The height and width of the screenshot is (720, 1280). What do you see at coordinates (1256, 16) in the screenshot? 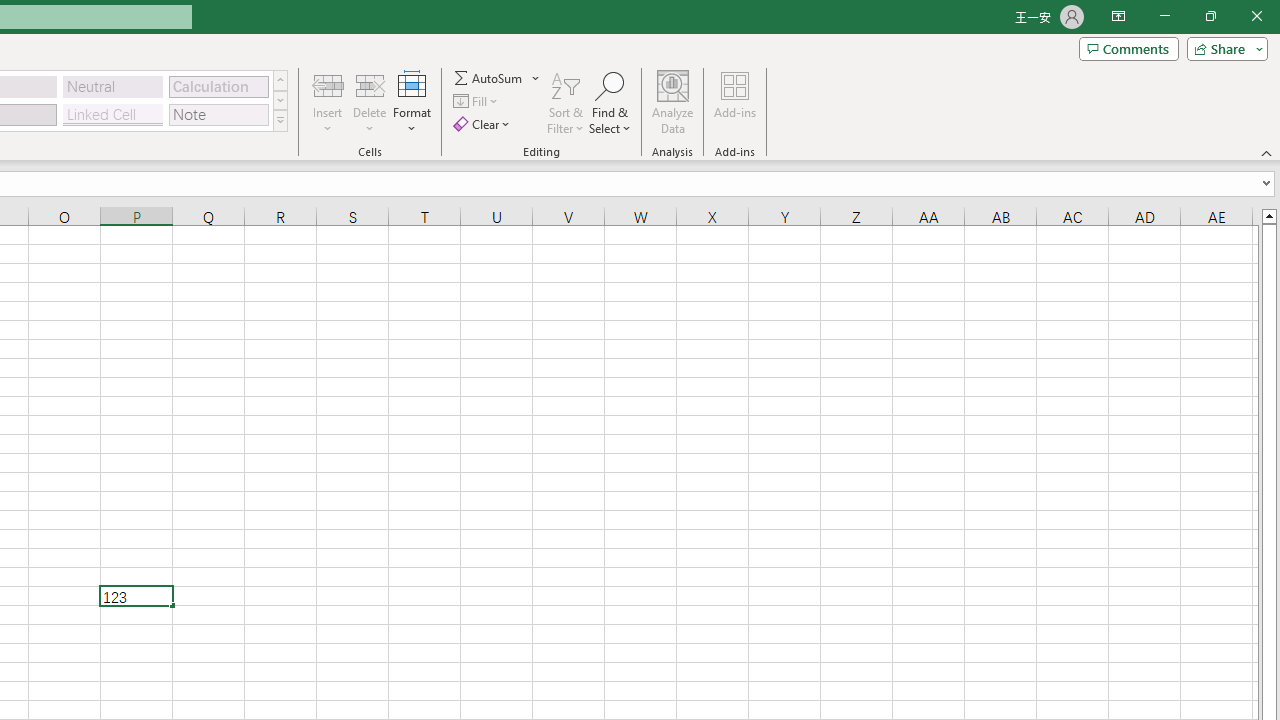
I see `Close` at bounding box center [1256, 16].